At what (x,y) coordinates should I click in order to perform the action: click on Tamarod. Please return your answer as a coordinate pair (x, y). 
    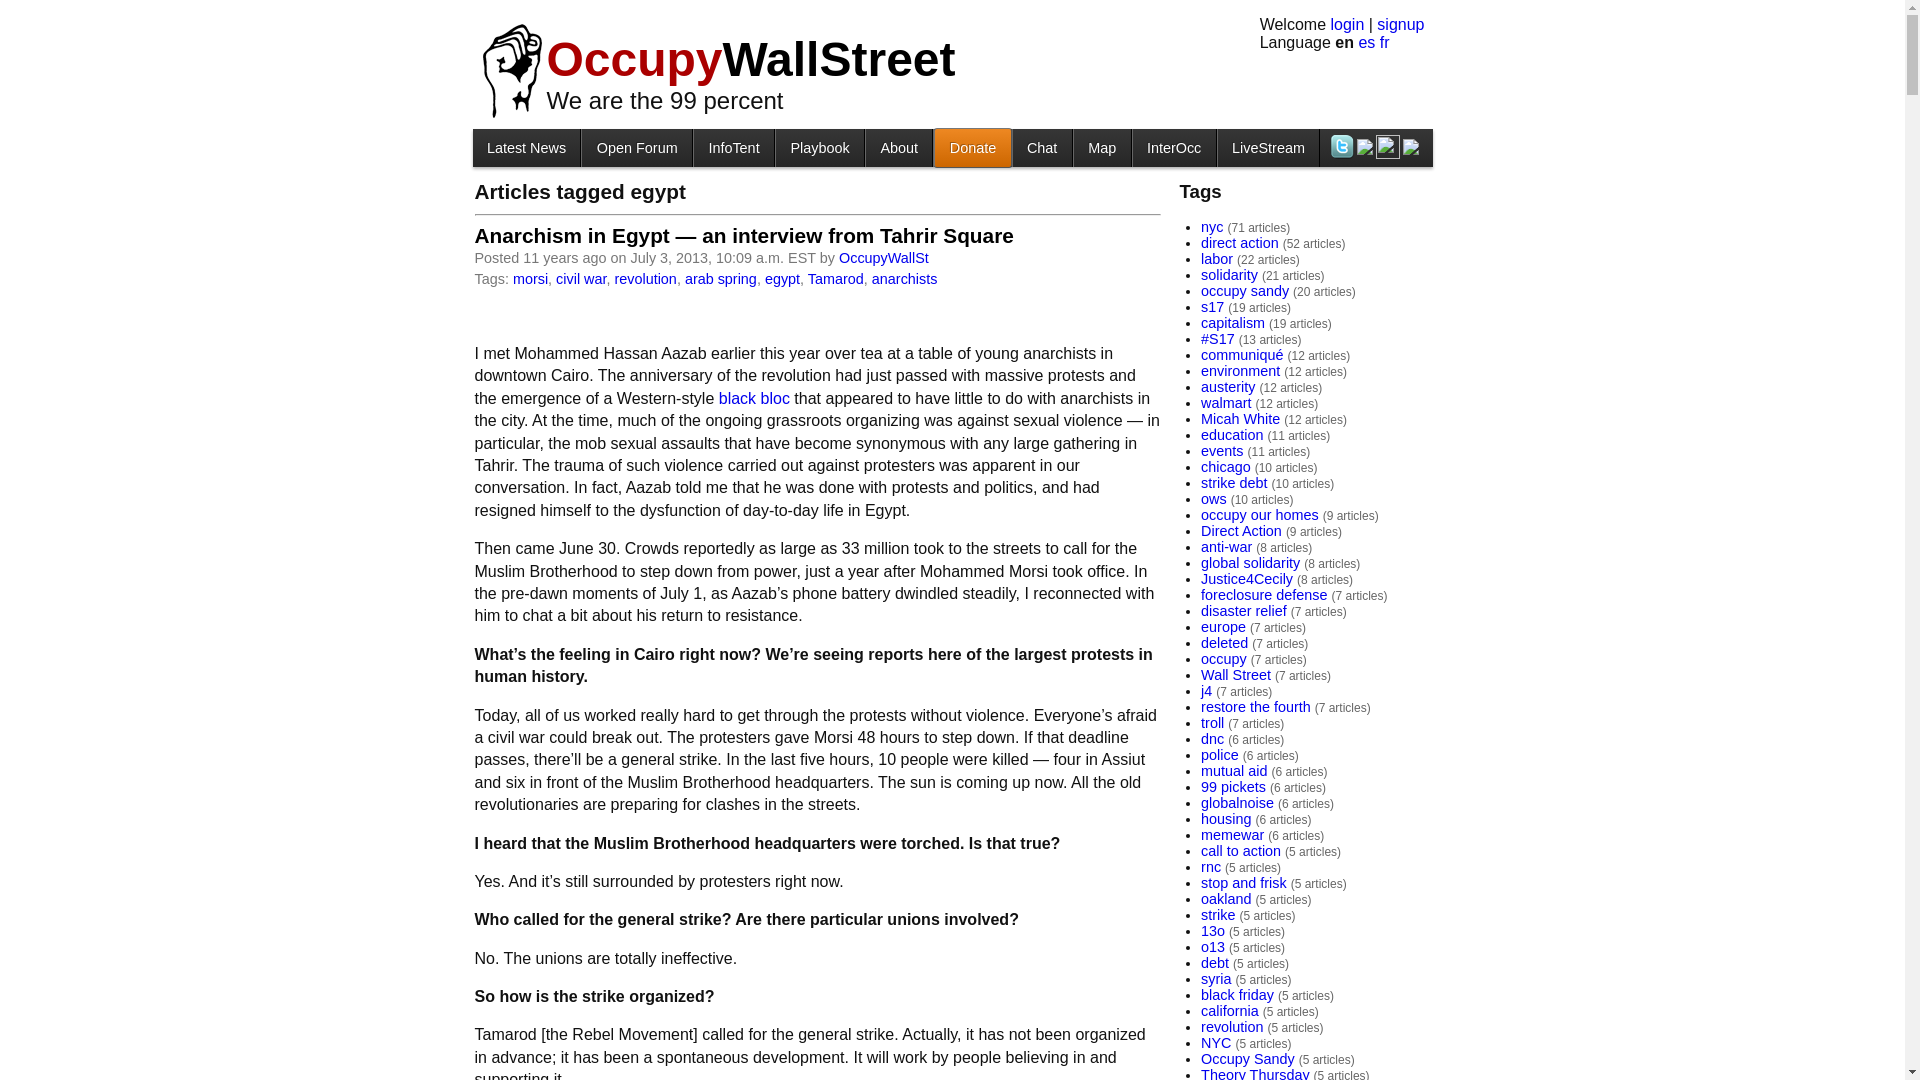
    Looking at the image, I should click on (836, 279).